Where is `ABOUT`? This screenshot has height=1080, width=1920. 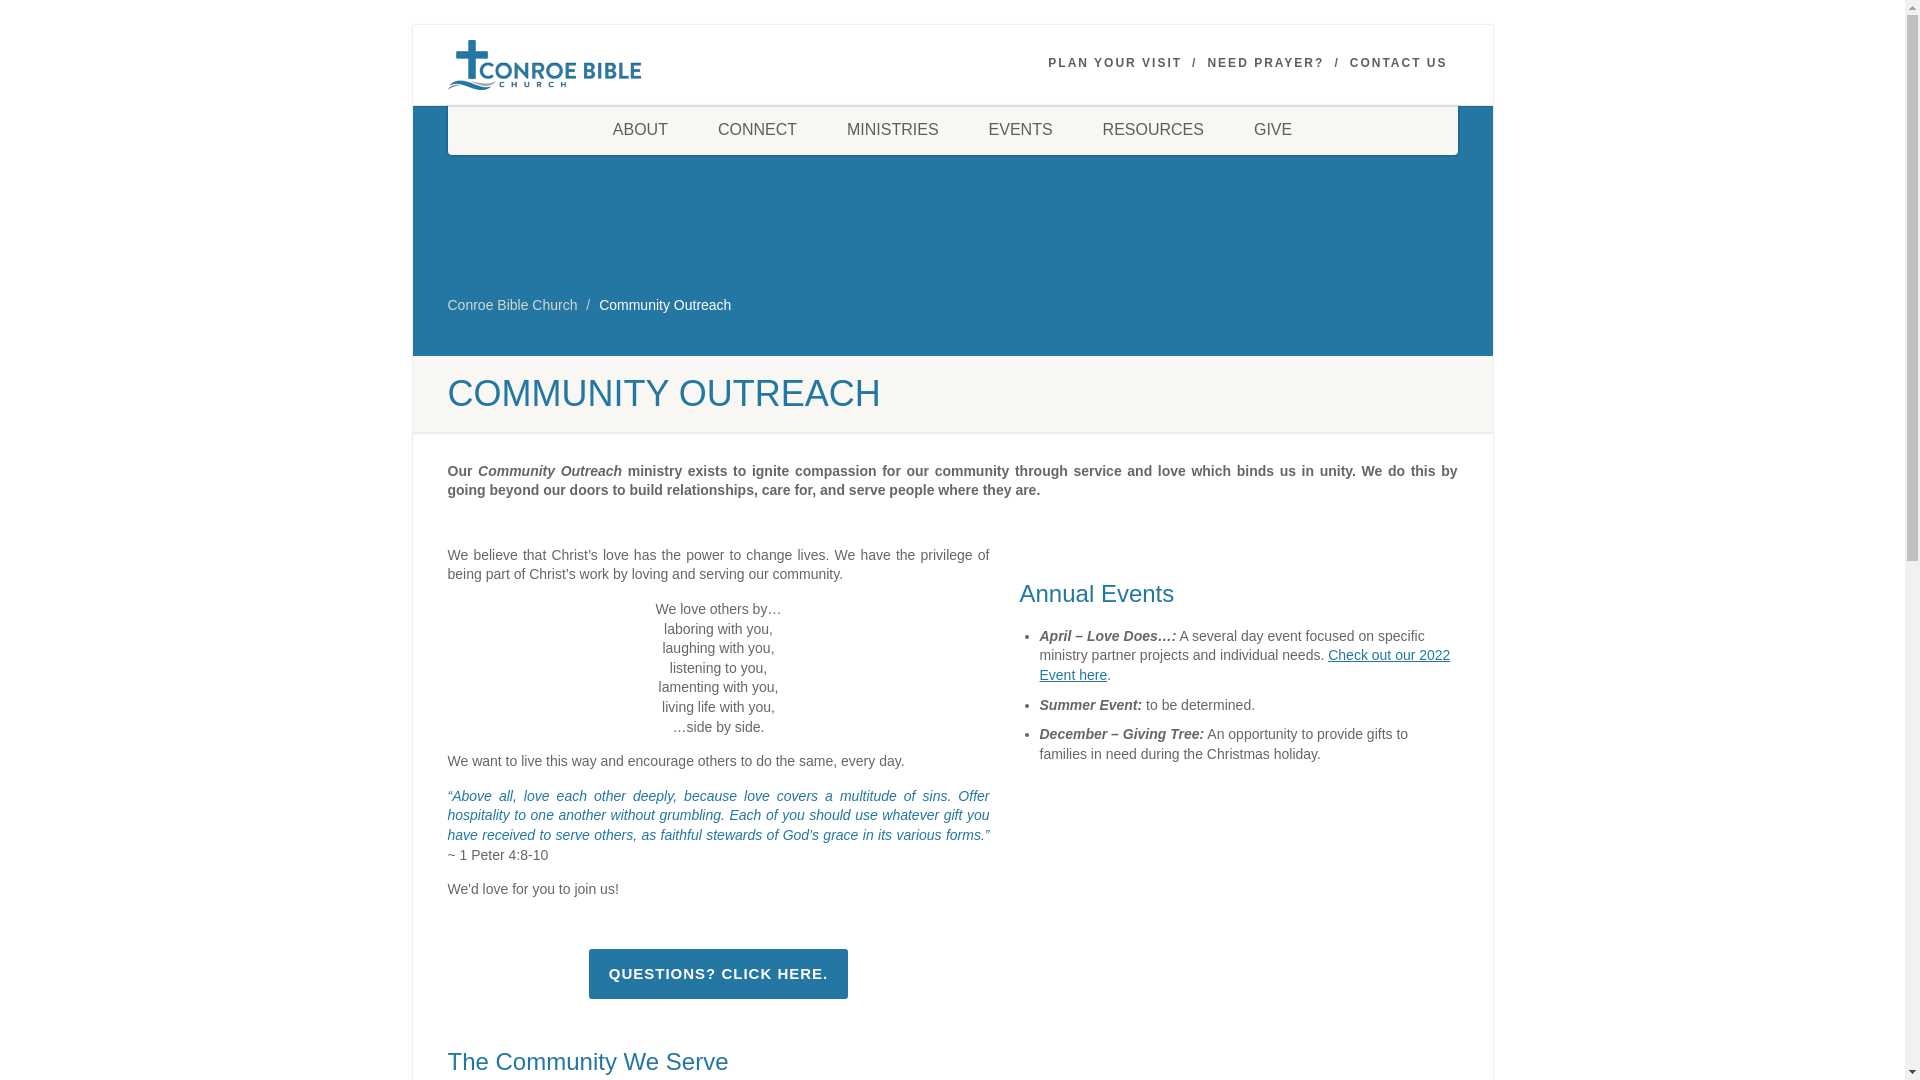
ABOUT is located at coordinates (640, 130).